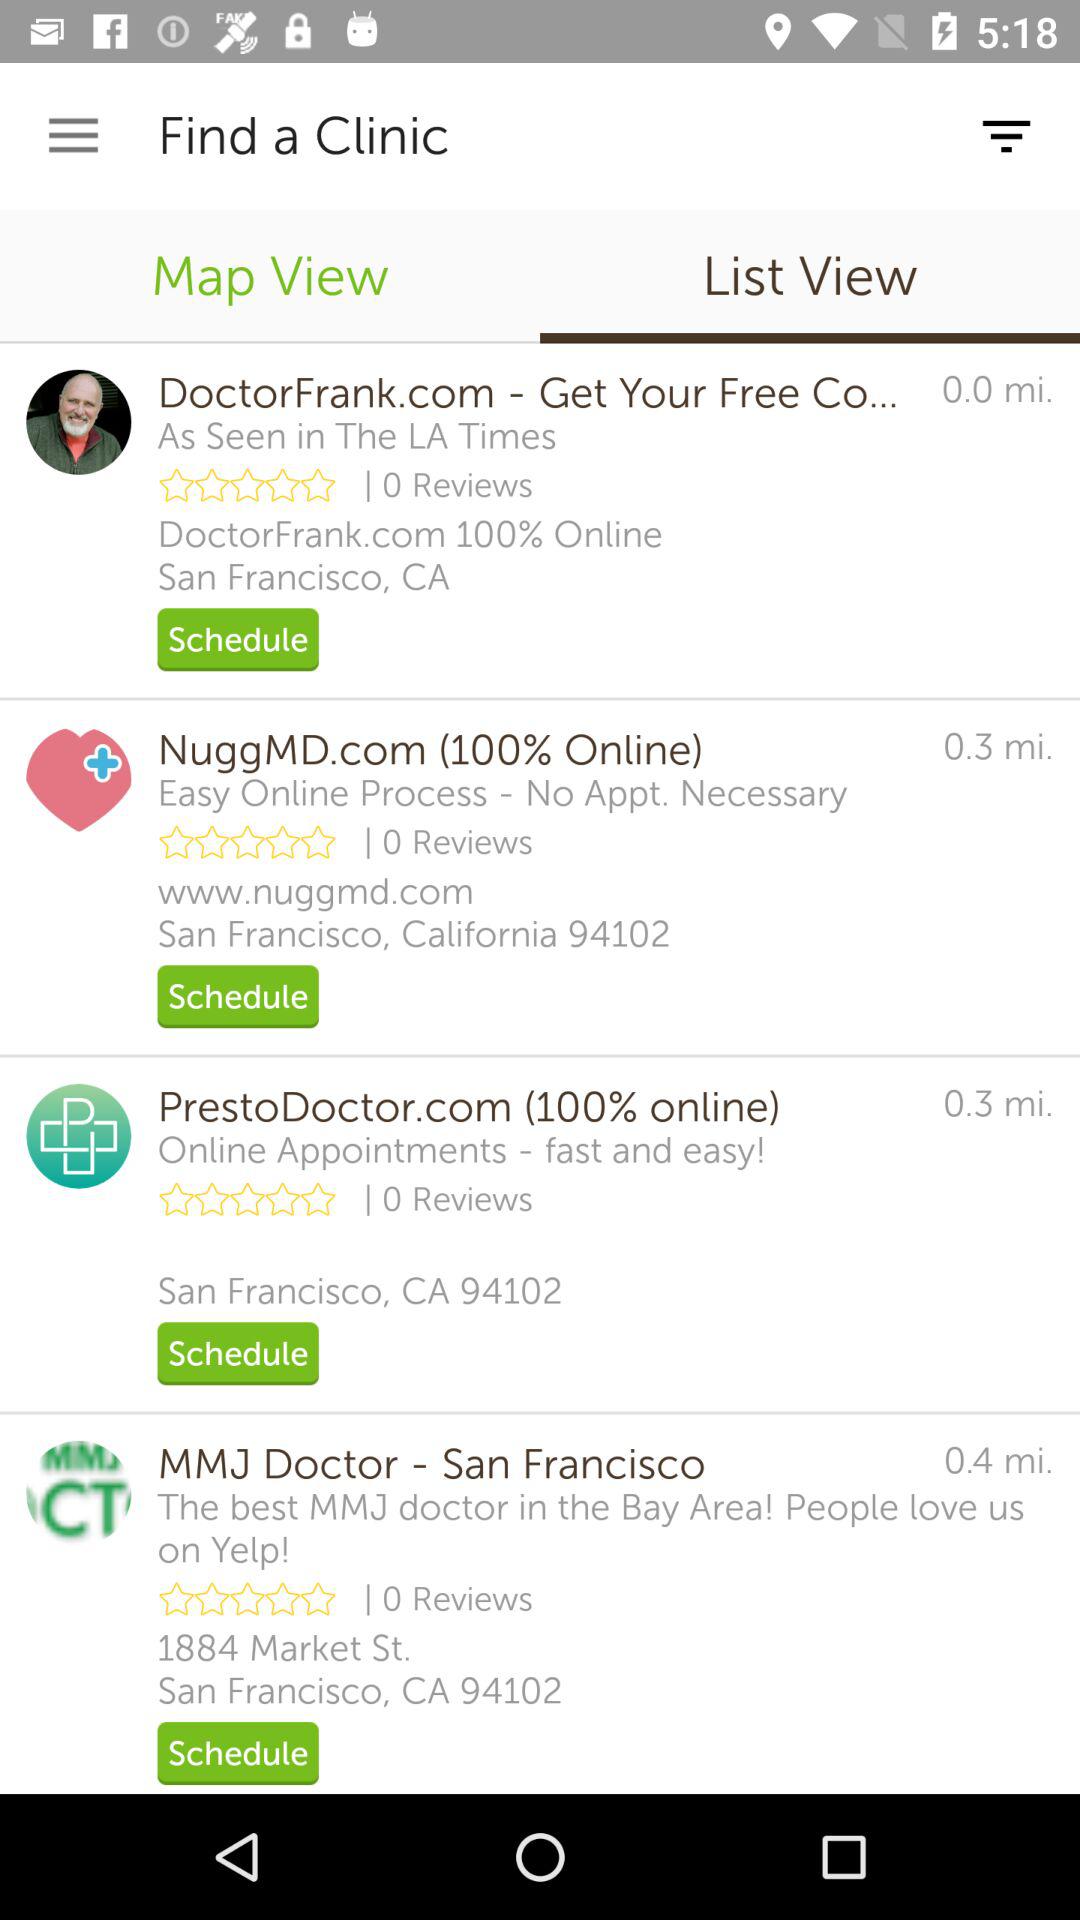 The width and height of the screenshot is (1080, 1920). Describe the element at coordinates (605, 1528) in the screenshot. I see `click the the best mmj icon` at that location.